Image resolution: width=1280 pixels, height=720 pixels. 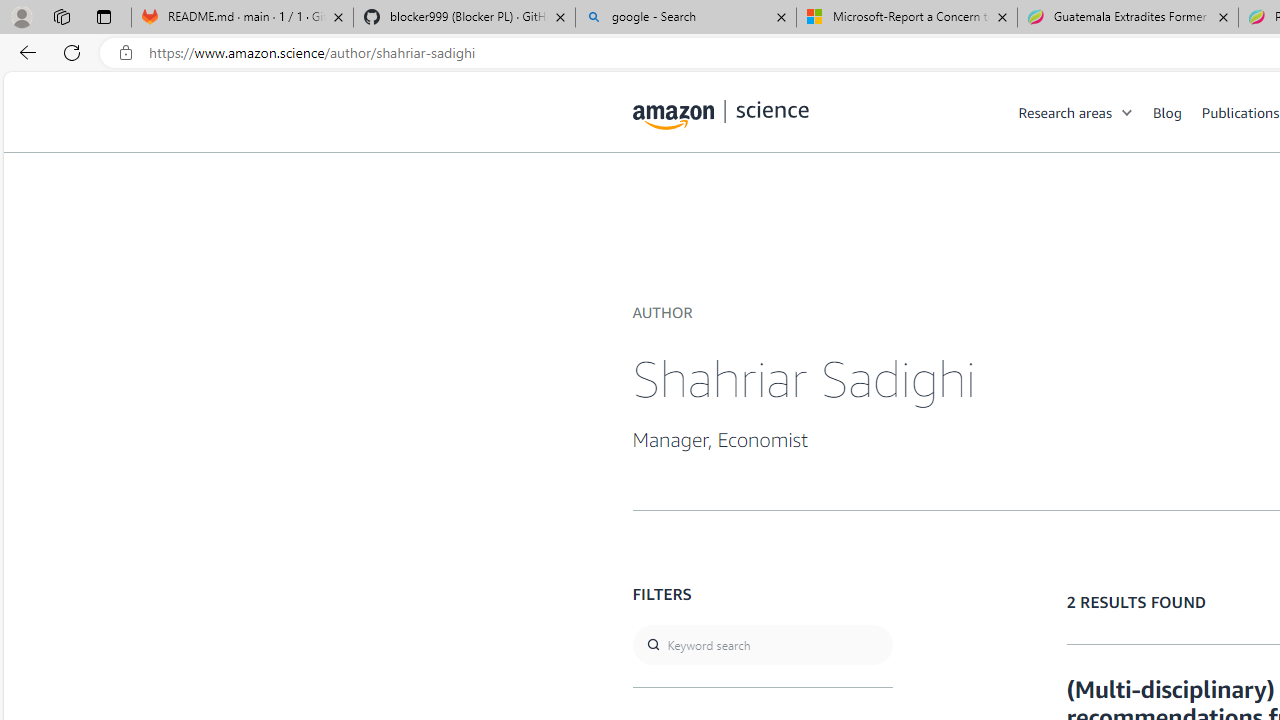 I want to click on amazon-science-logo.svg, so click(x=721, y=116).